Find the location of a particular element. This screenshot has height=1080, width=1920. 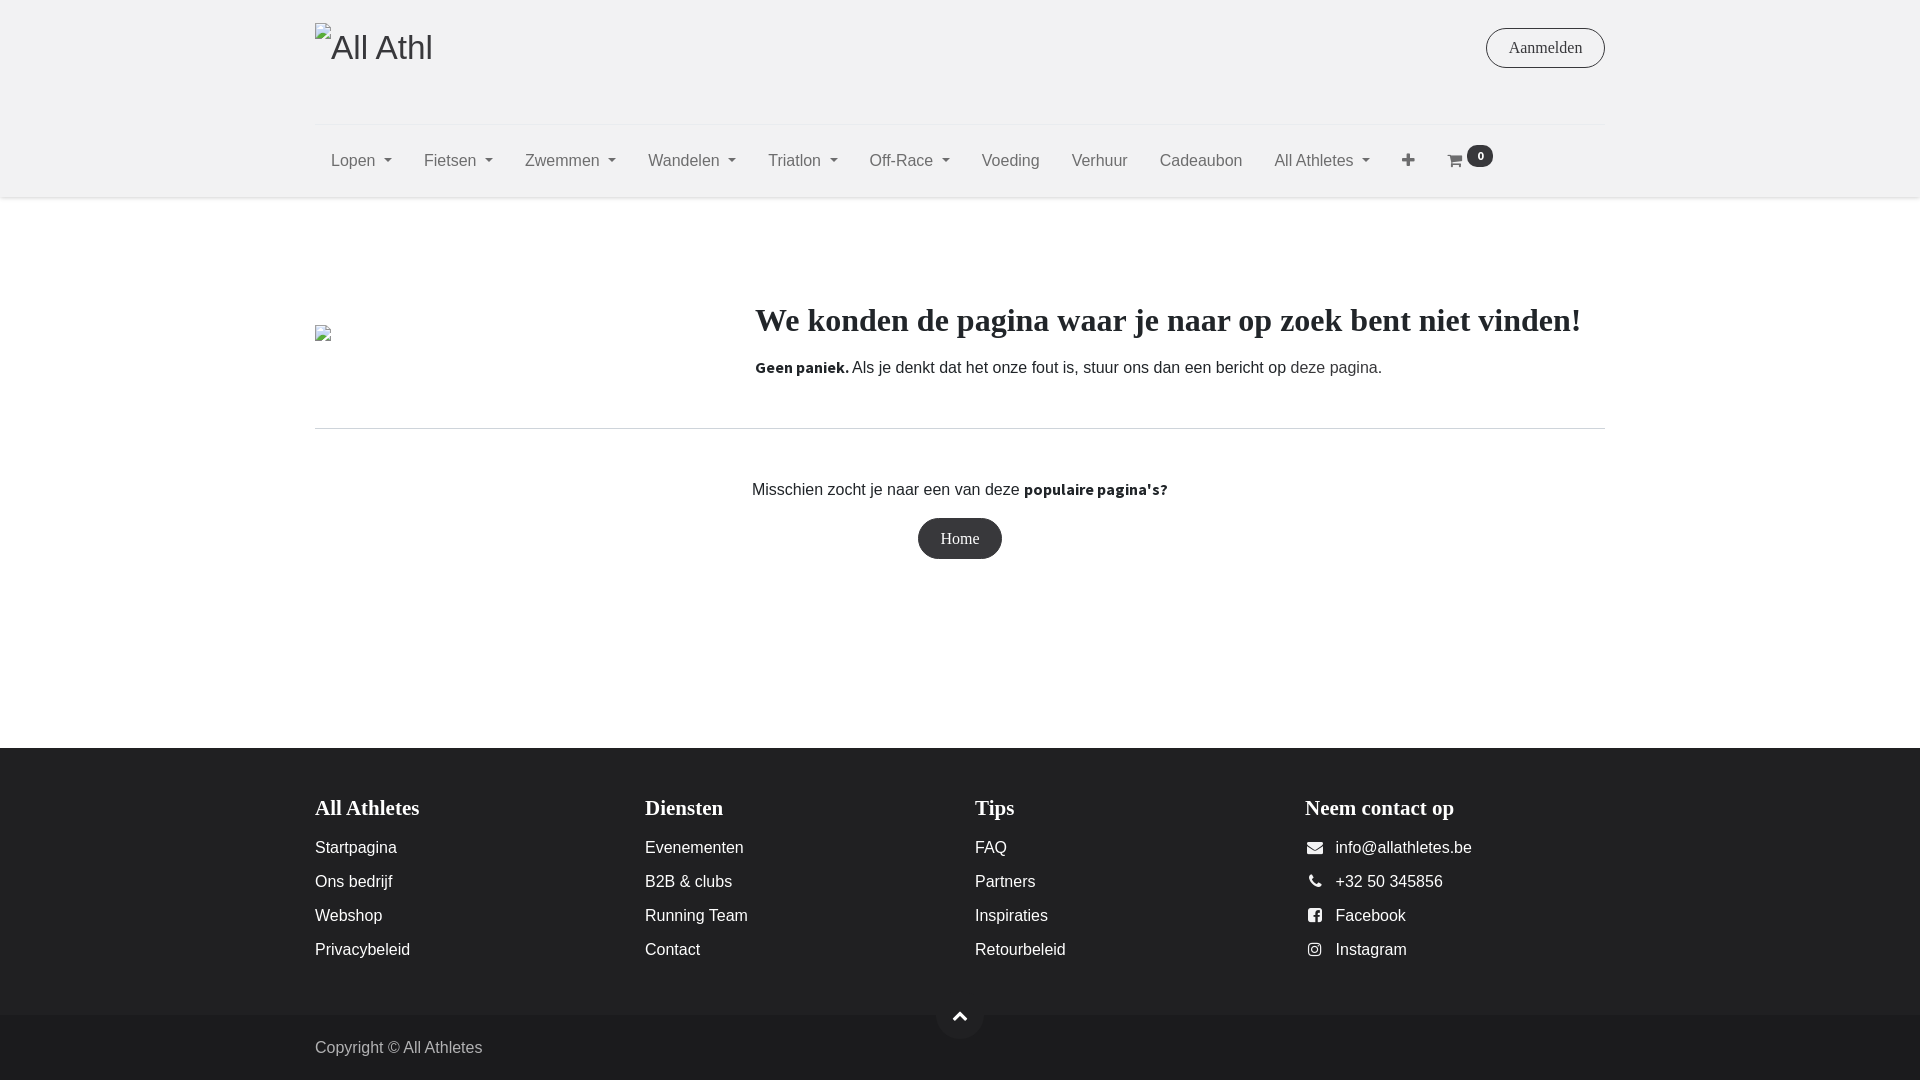

All Athletes is located at coordinates (374, 48).